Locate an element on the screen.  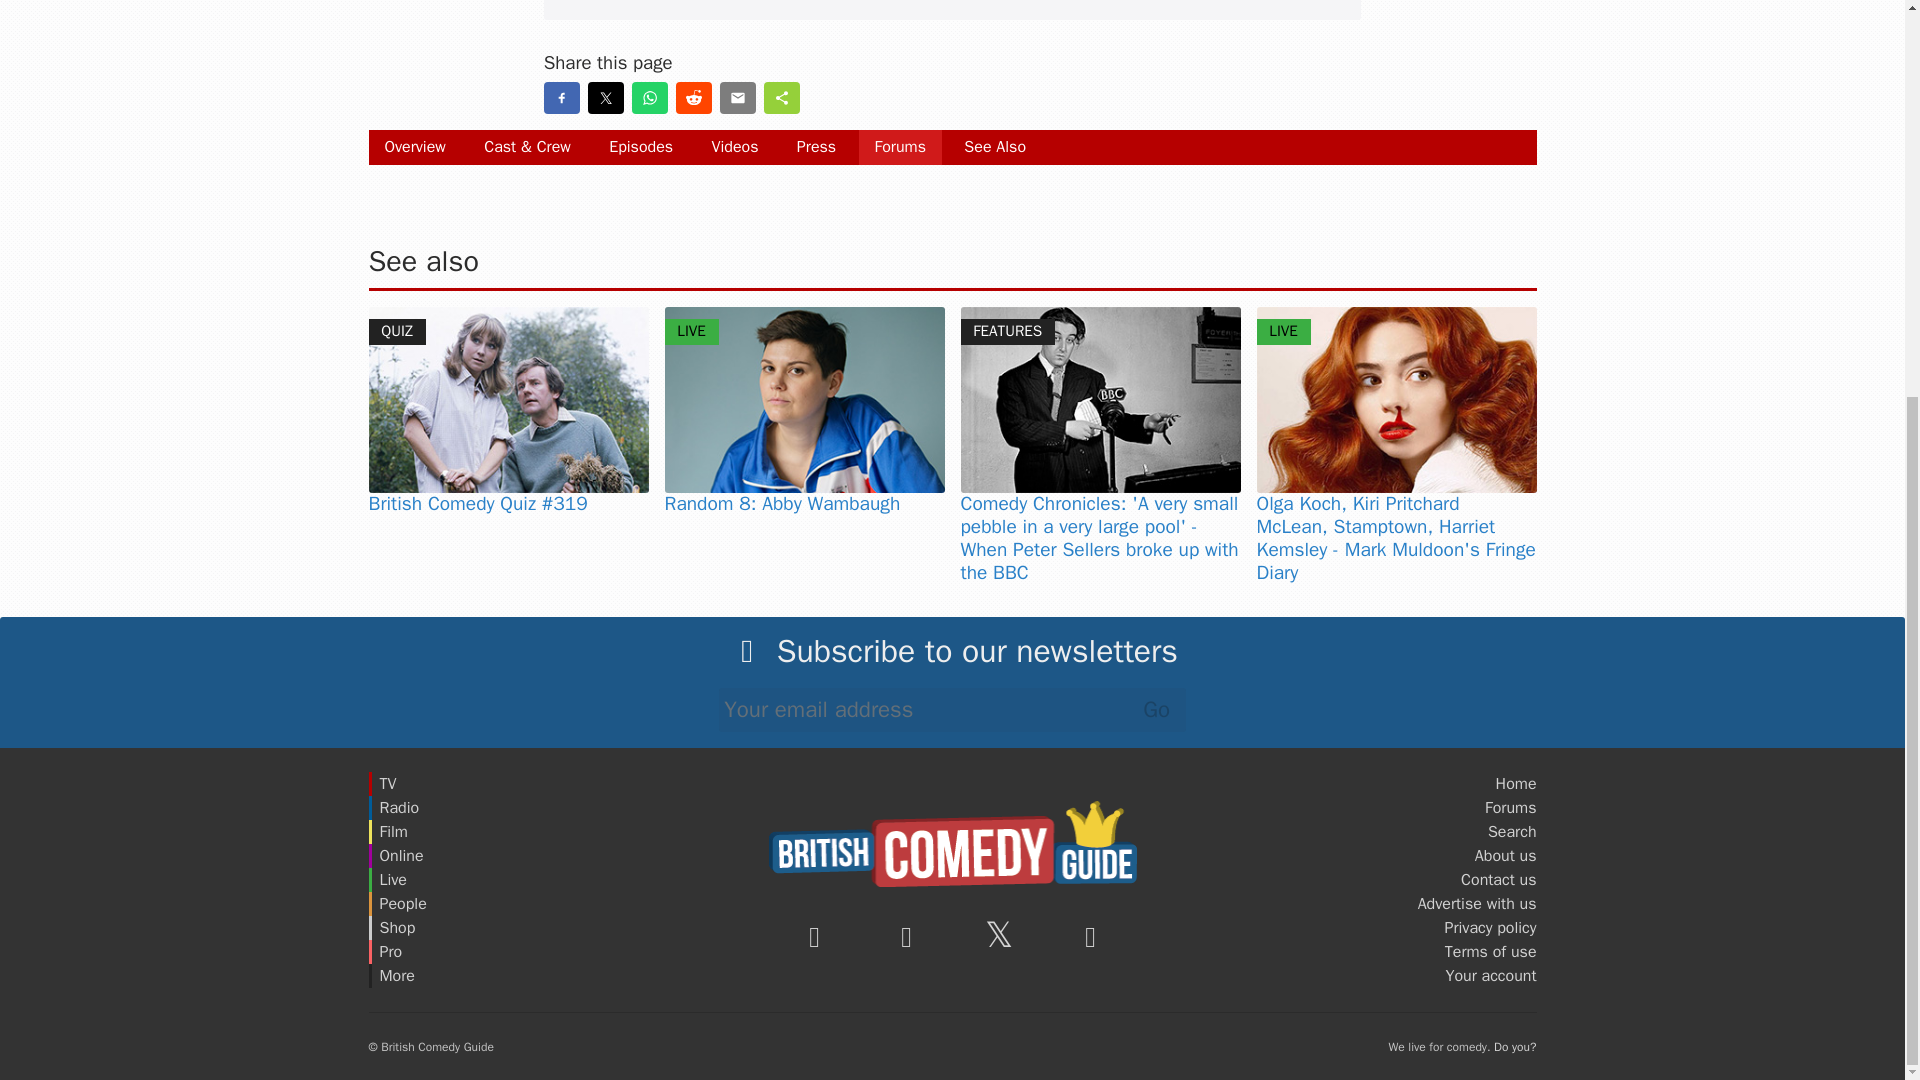
Peter Sellers: A State Of Comic Ecstasy. Peter Sellers is located at coordinates (1100, 400).